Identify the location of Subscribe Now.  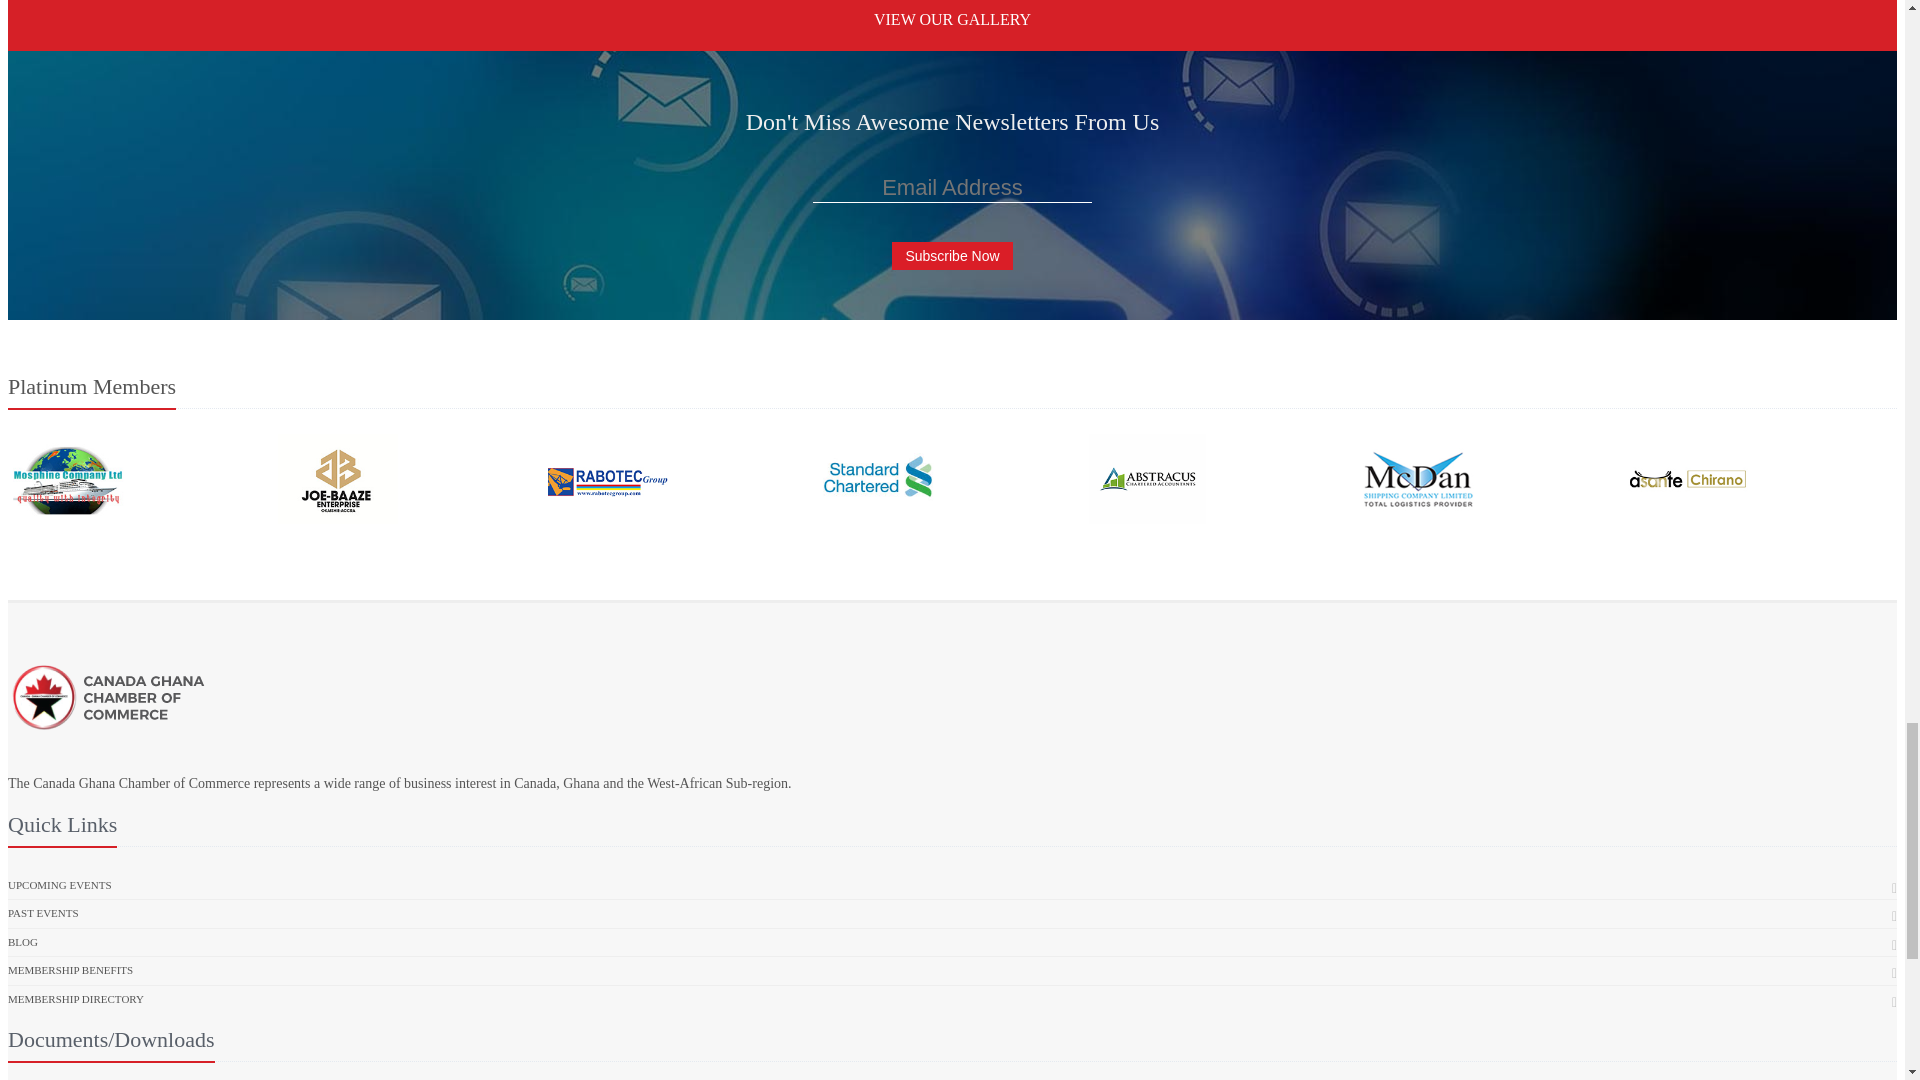
(952, 256).